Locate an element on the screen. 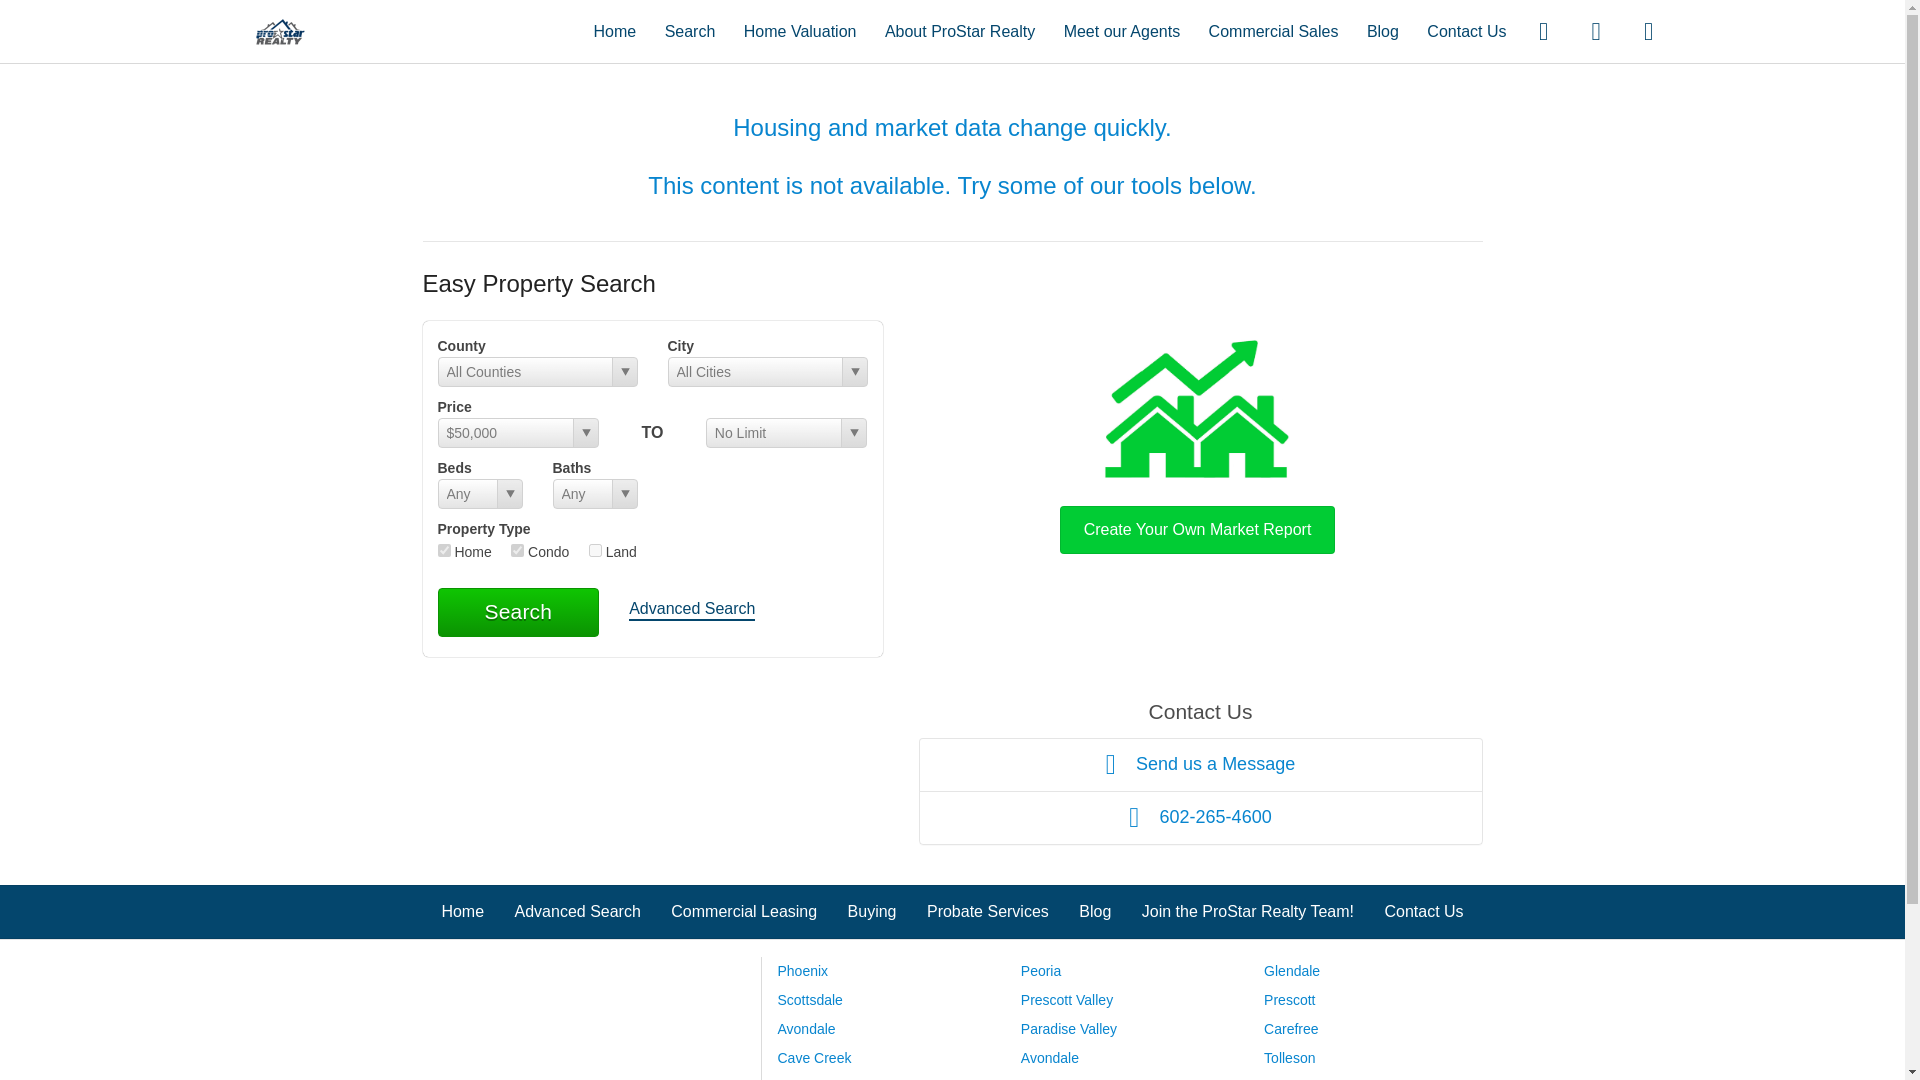 The width and height of the screenshot is (1920, 1080). Search is located at coordinates (518, 612).